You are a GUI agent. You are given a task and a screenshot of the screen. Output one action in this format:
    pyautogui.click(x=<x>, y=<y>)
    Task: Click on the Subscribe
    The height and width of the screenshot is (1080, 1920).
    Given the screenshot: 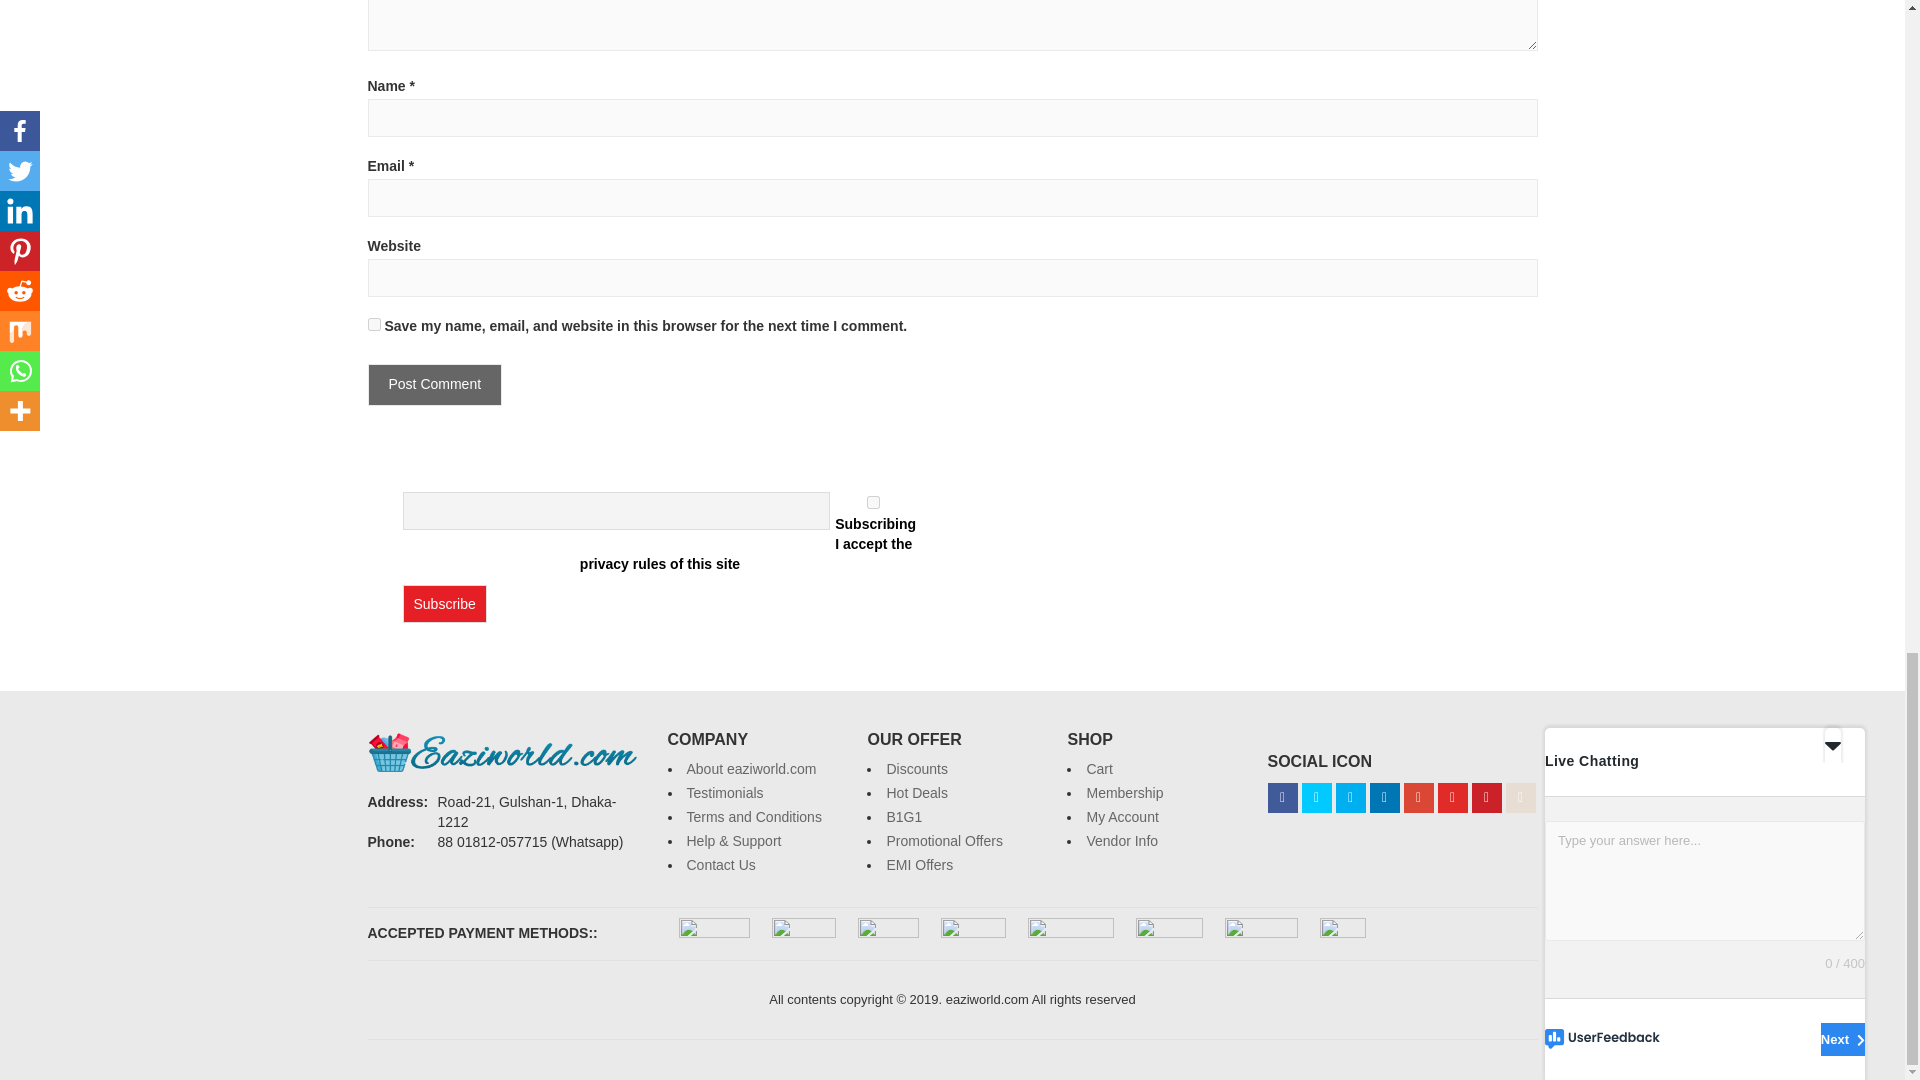 What is the action you would take?
    pyautogui.click(x=443, y=604)
    